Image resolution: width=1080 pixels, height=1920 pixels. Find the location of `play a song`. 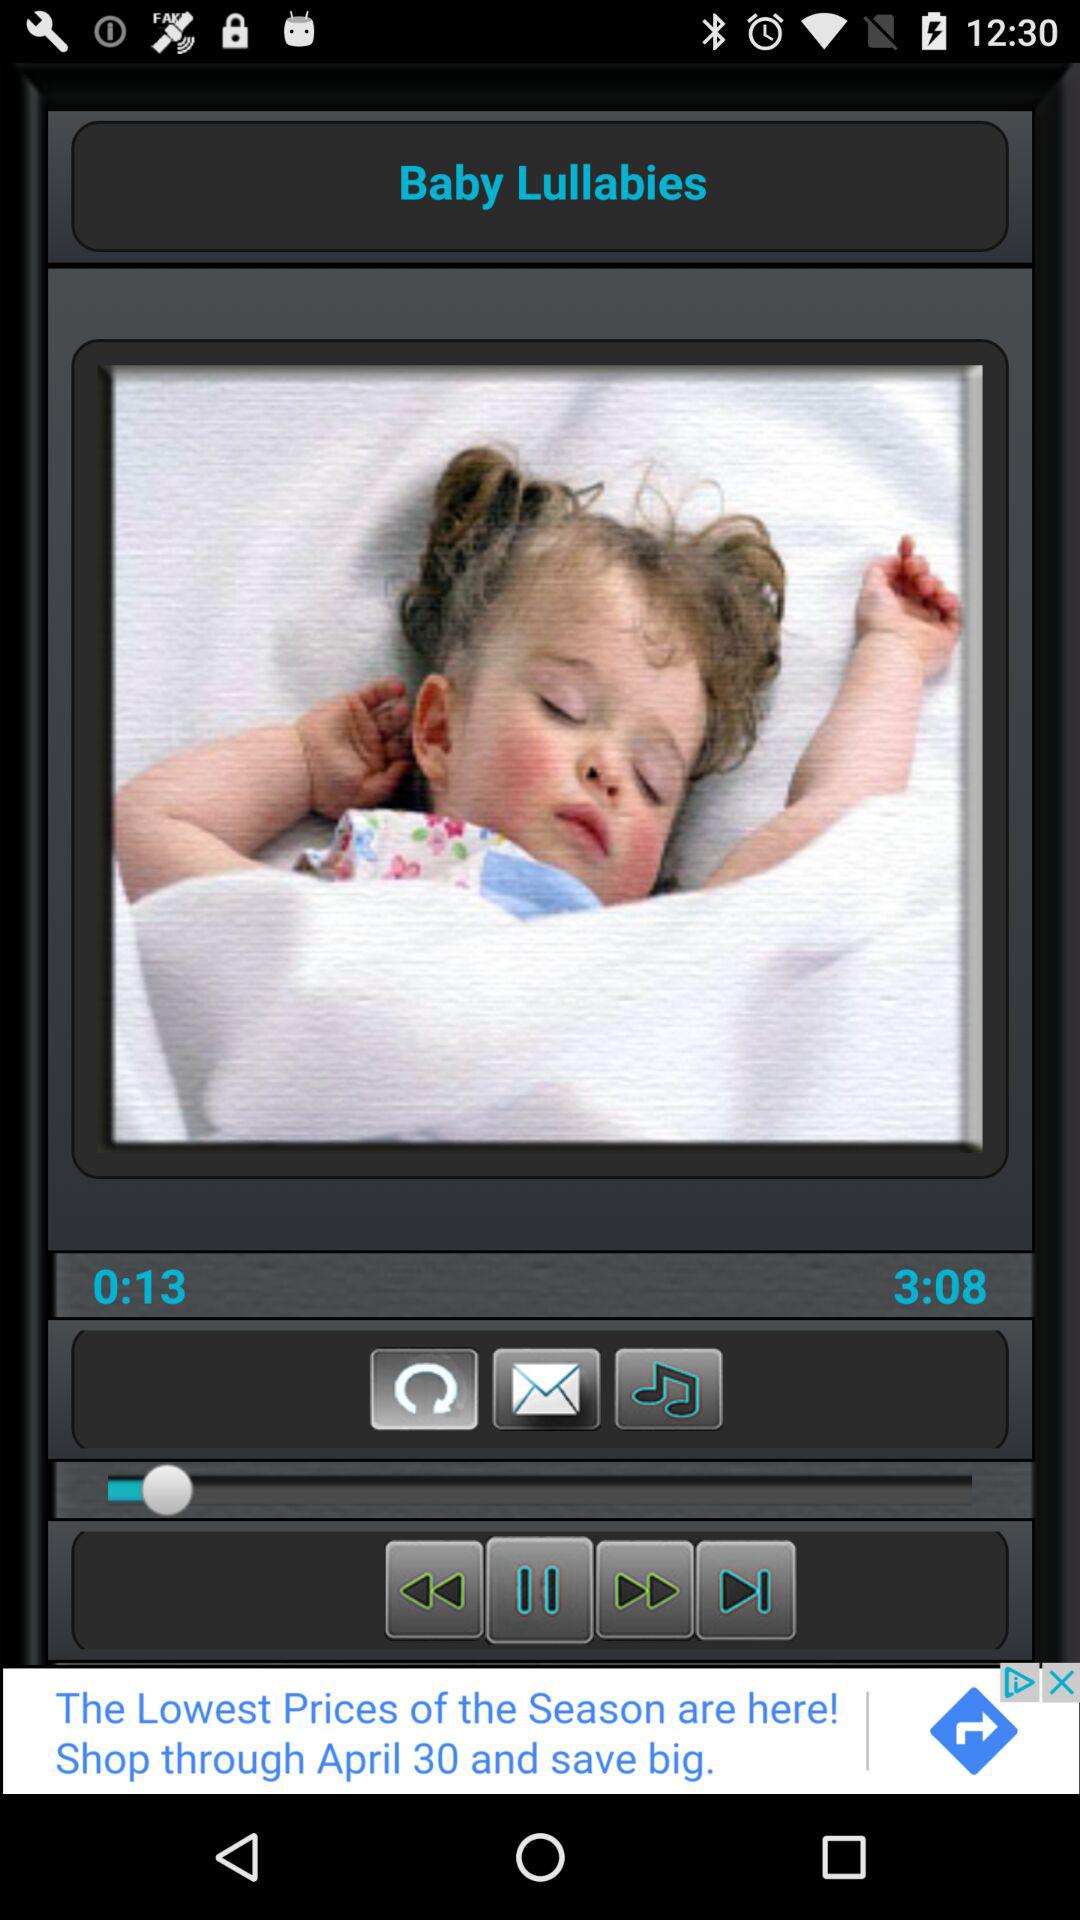

play a song is located at coordinates (668, 1389).